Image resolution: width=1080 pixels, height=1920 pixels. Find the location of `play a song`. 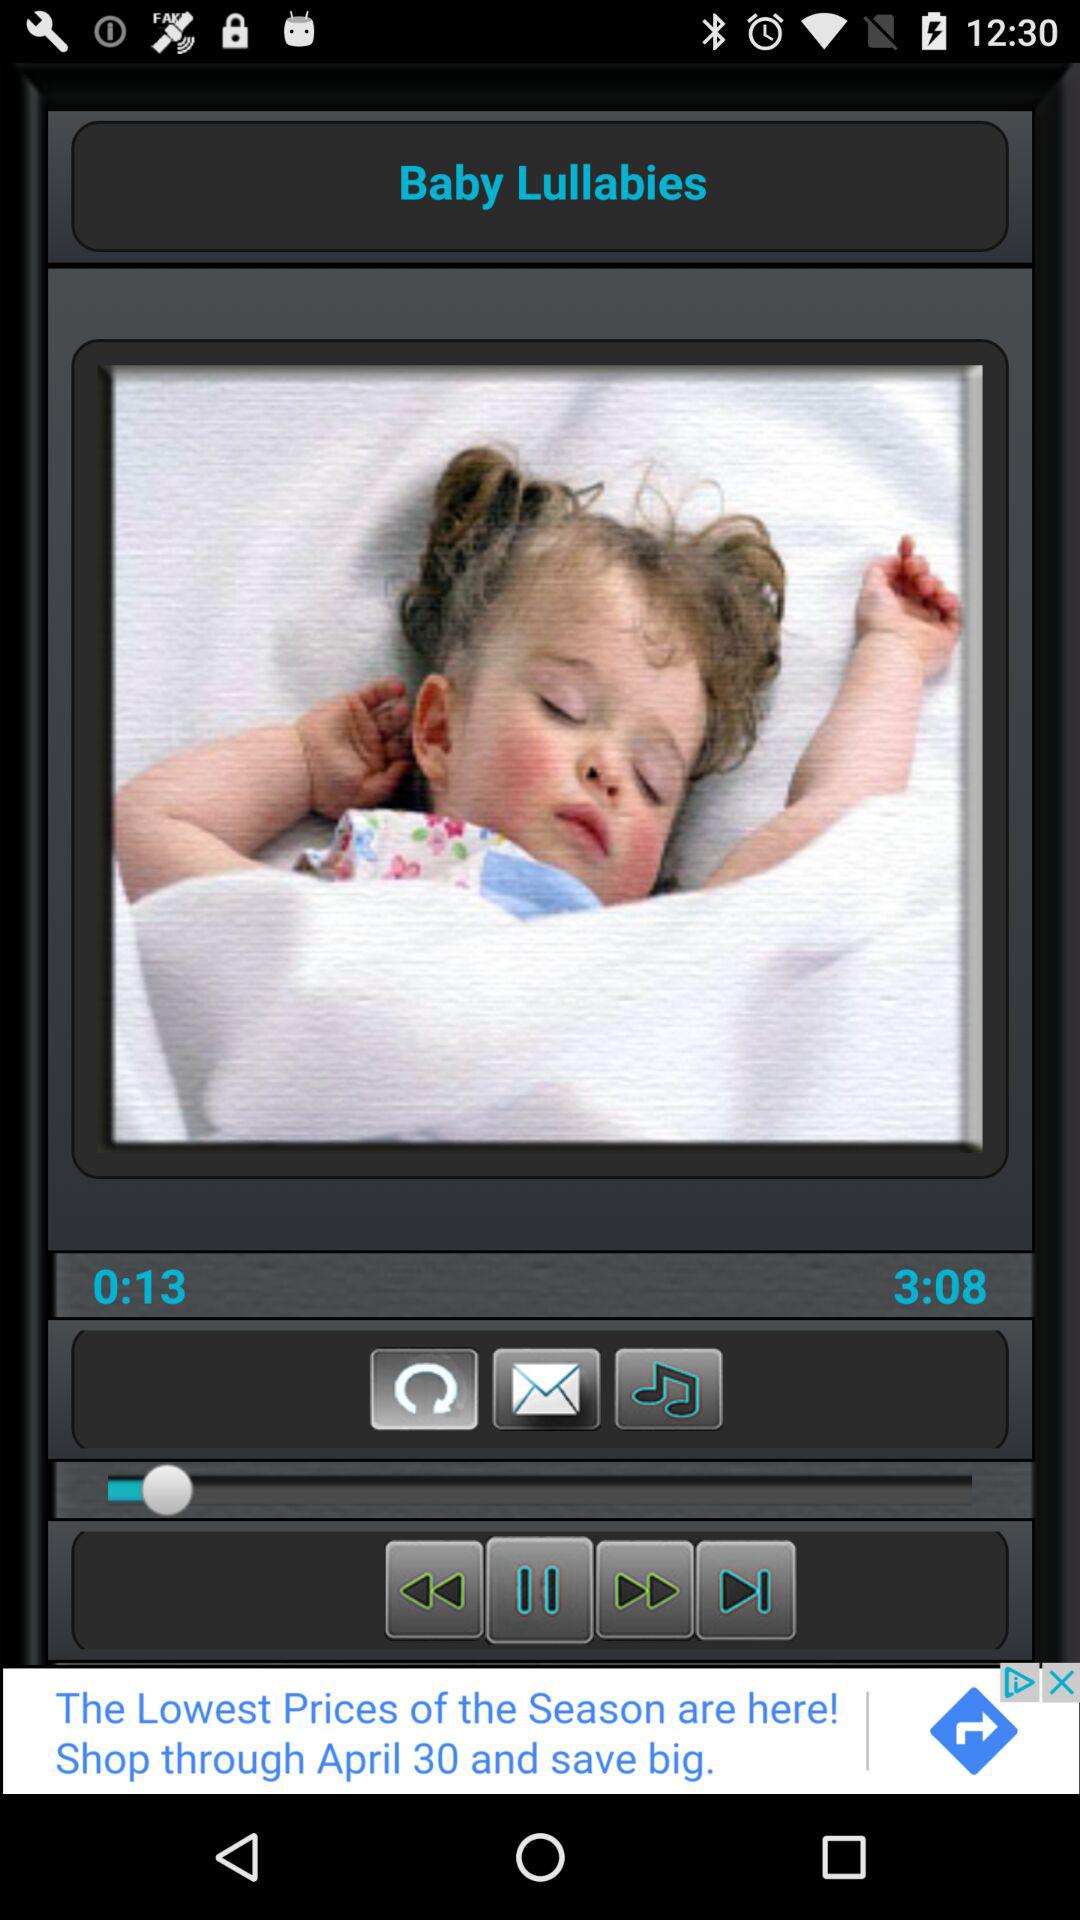

play a song is located at coordinates (668, 1389).